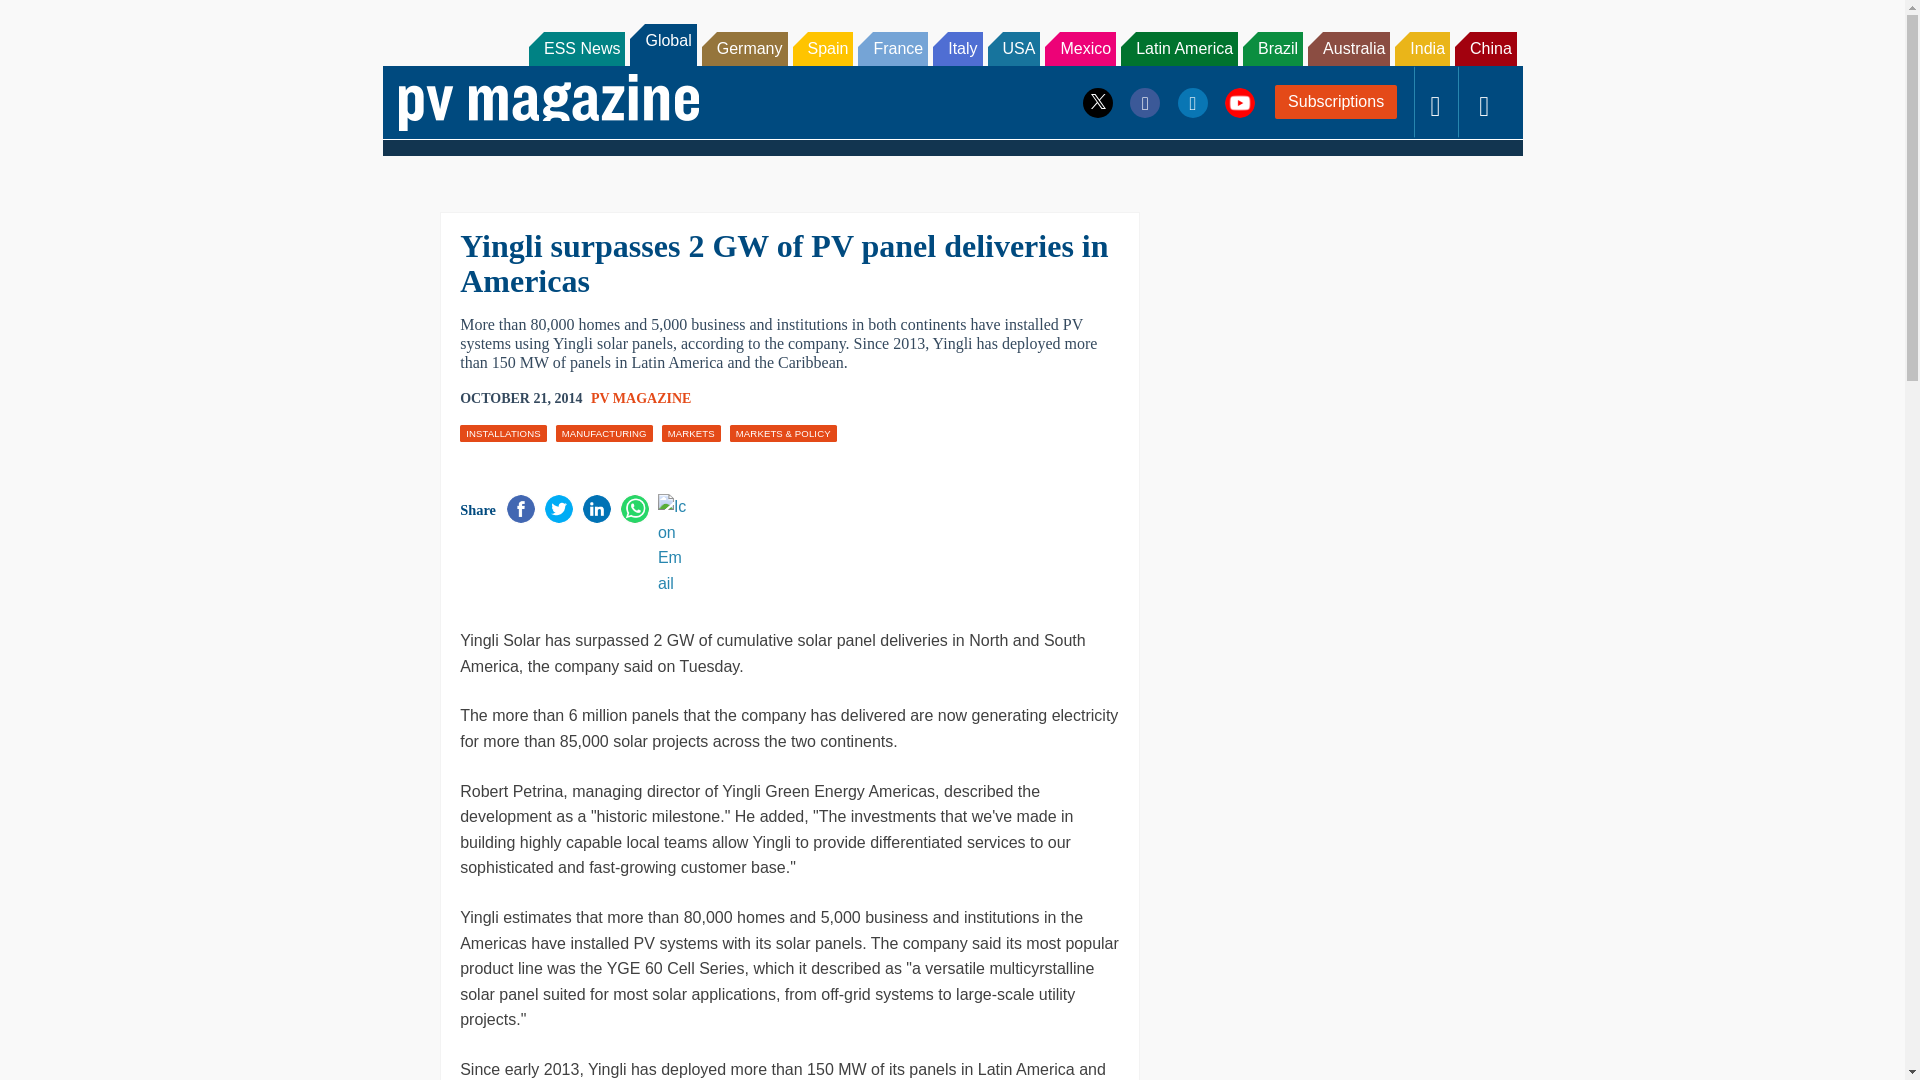  I want to click on Mexico, so click(1080, 48).